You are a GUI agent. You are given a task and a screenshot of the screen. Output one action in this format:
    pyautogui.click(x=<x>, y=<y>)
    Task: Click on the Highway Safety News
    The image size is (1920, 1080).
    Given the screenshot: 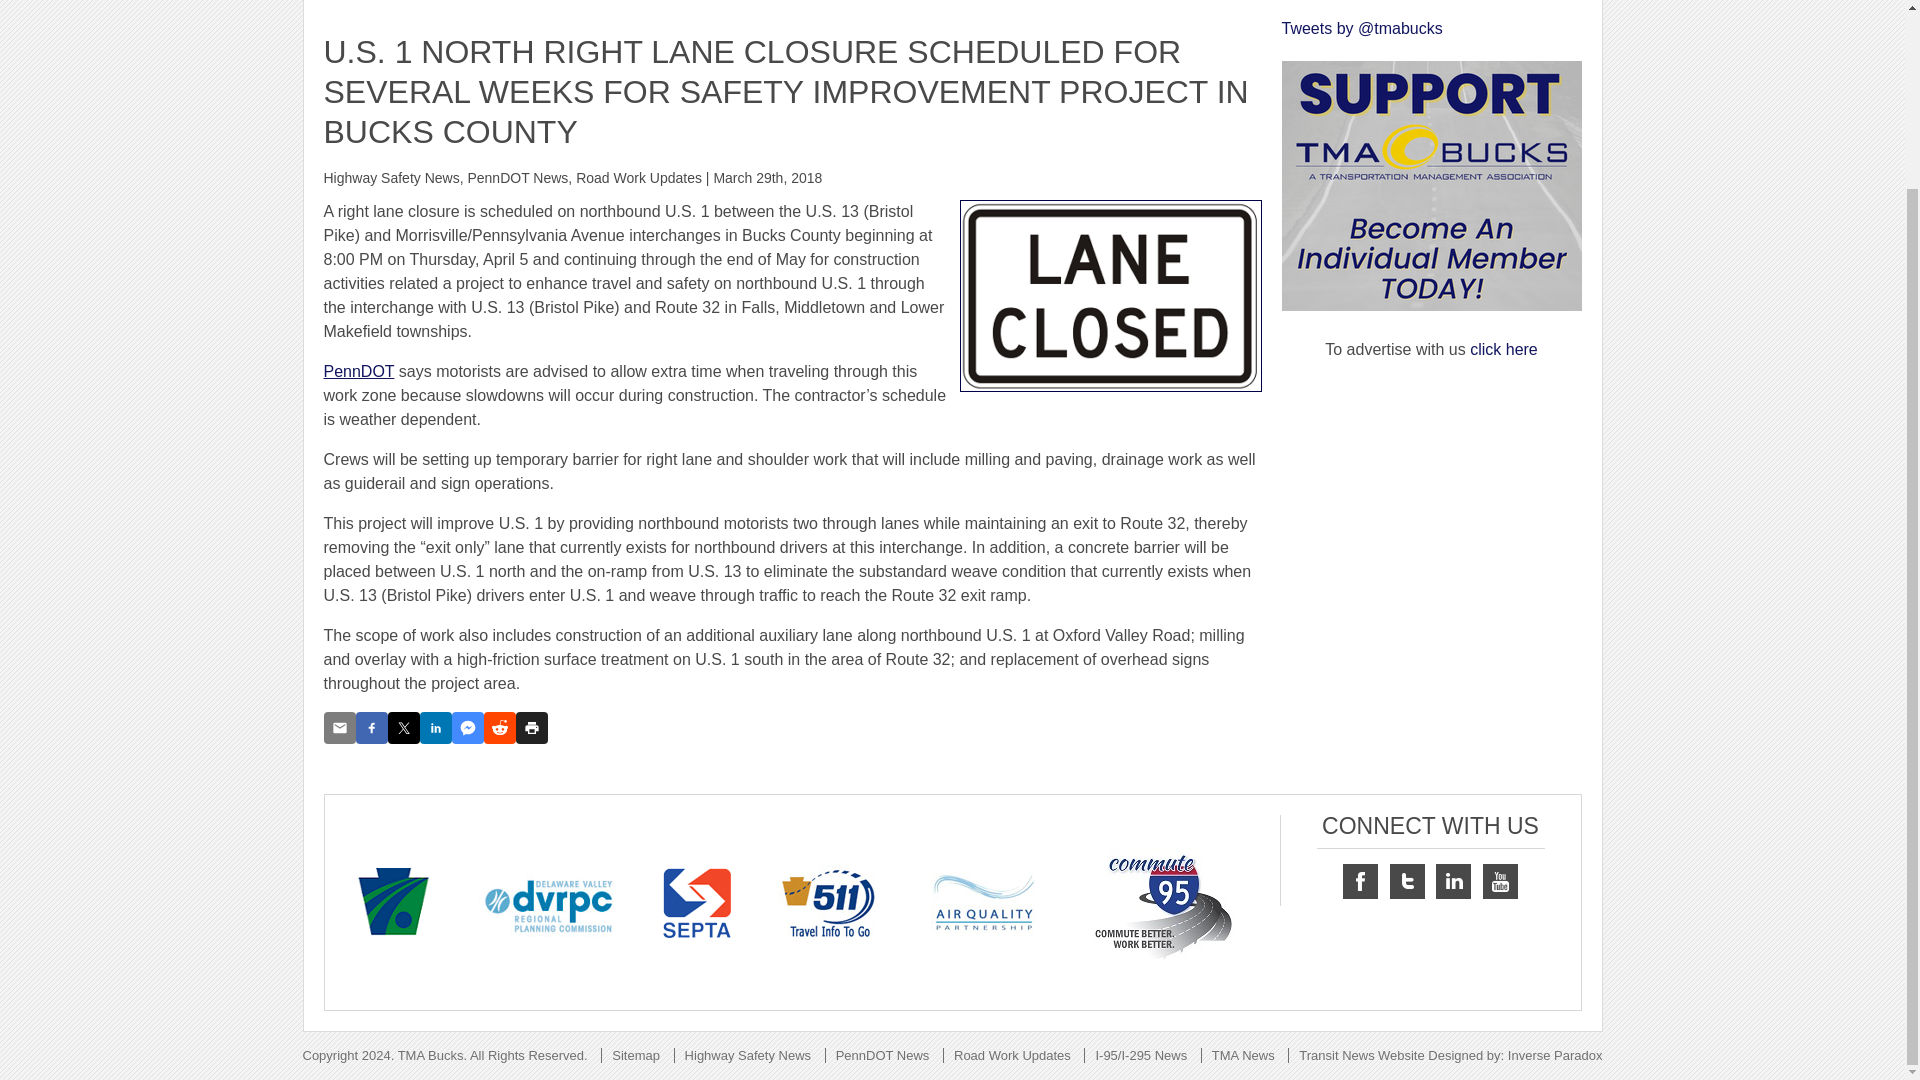 What is the action you would take?
    pyautogui.click(x=392, y=177)
    